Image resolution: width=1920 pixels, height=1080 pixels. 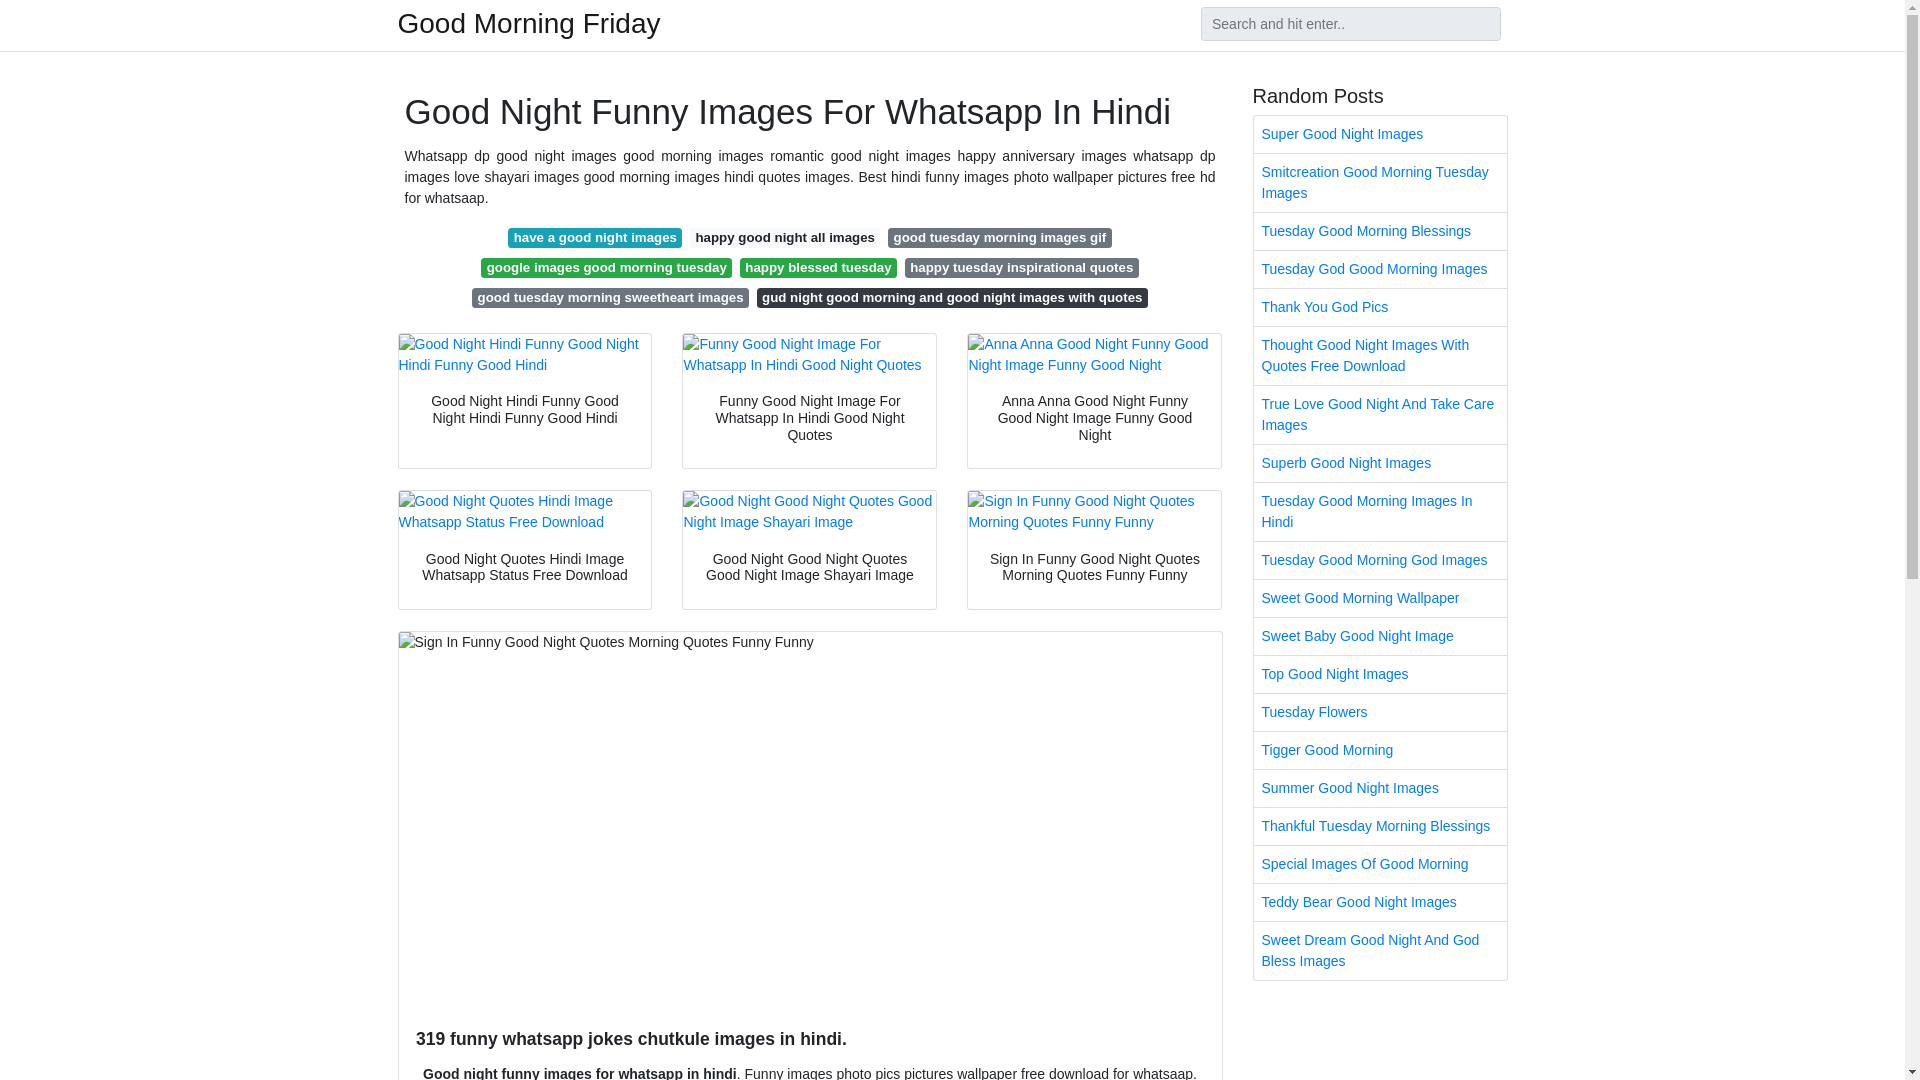 What do you see at coordinates (1380, 560) in the screenshot?
I see `Tuesday Good Morning God Images` at bounding box center [1380, 560].